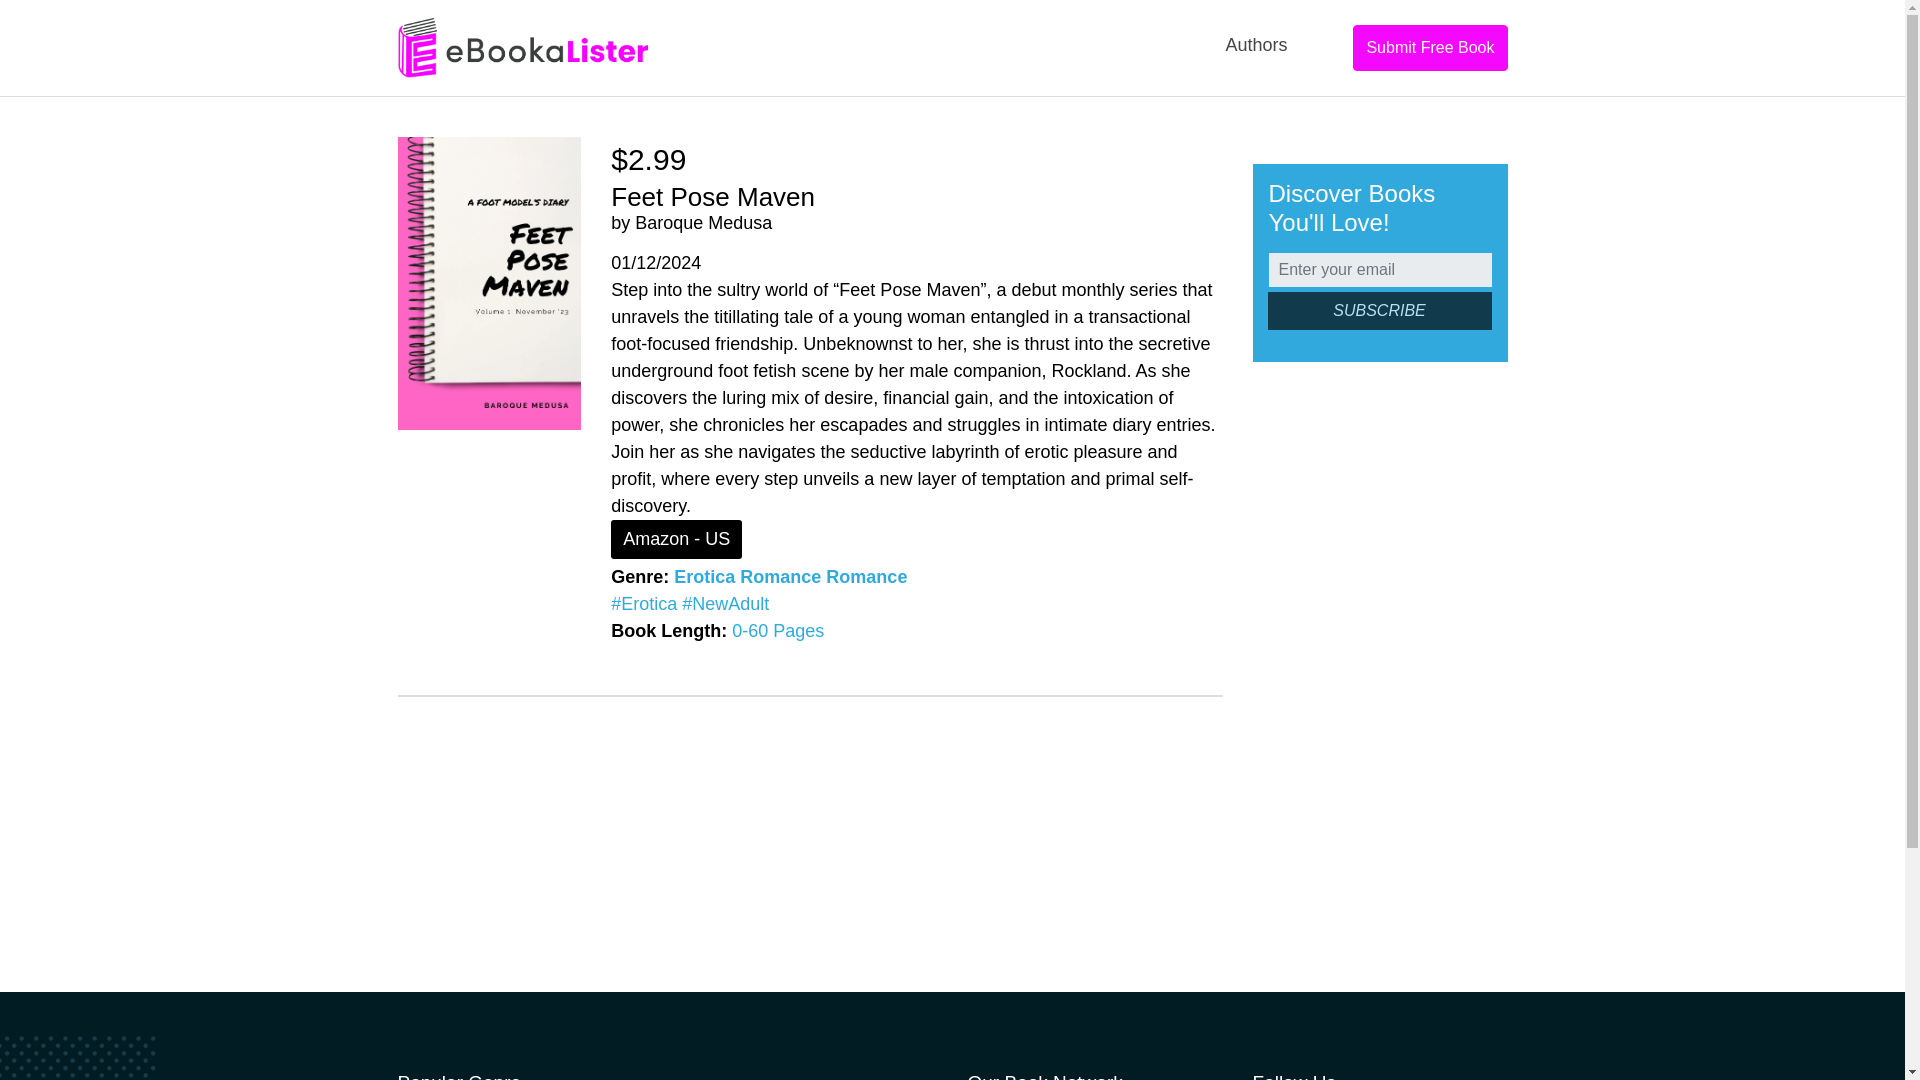 The image size is (1920, 1080). What do you see at coordinates (777, 631) in the screenshot?
I see `0-60 Pages` at bounding box center [777, 631].